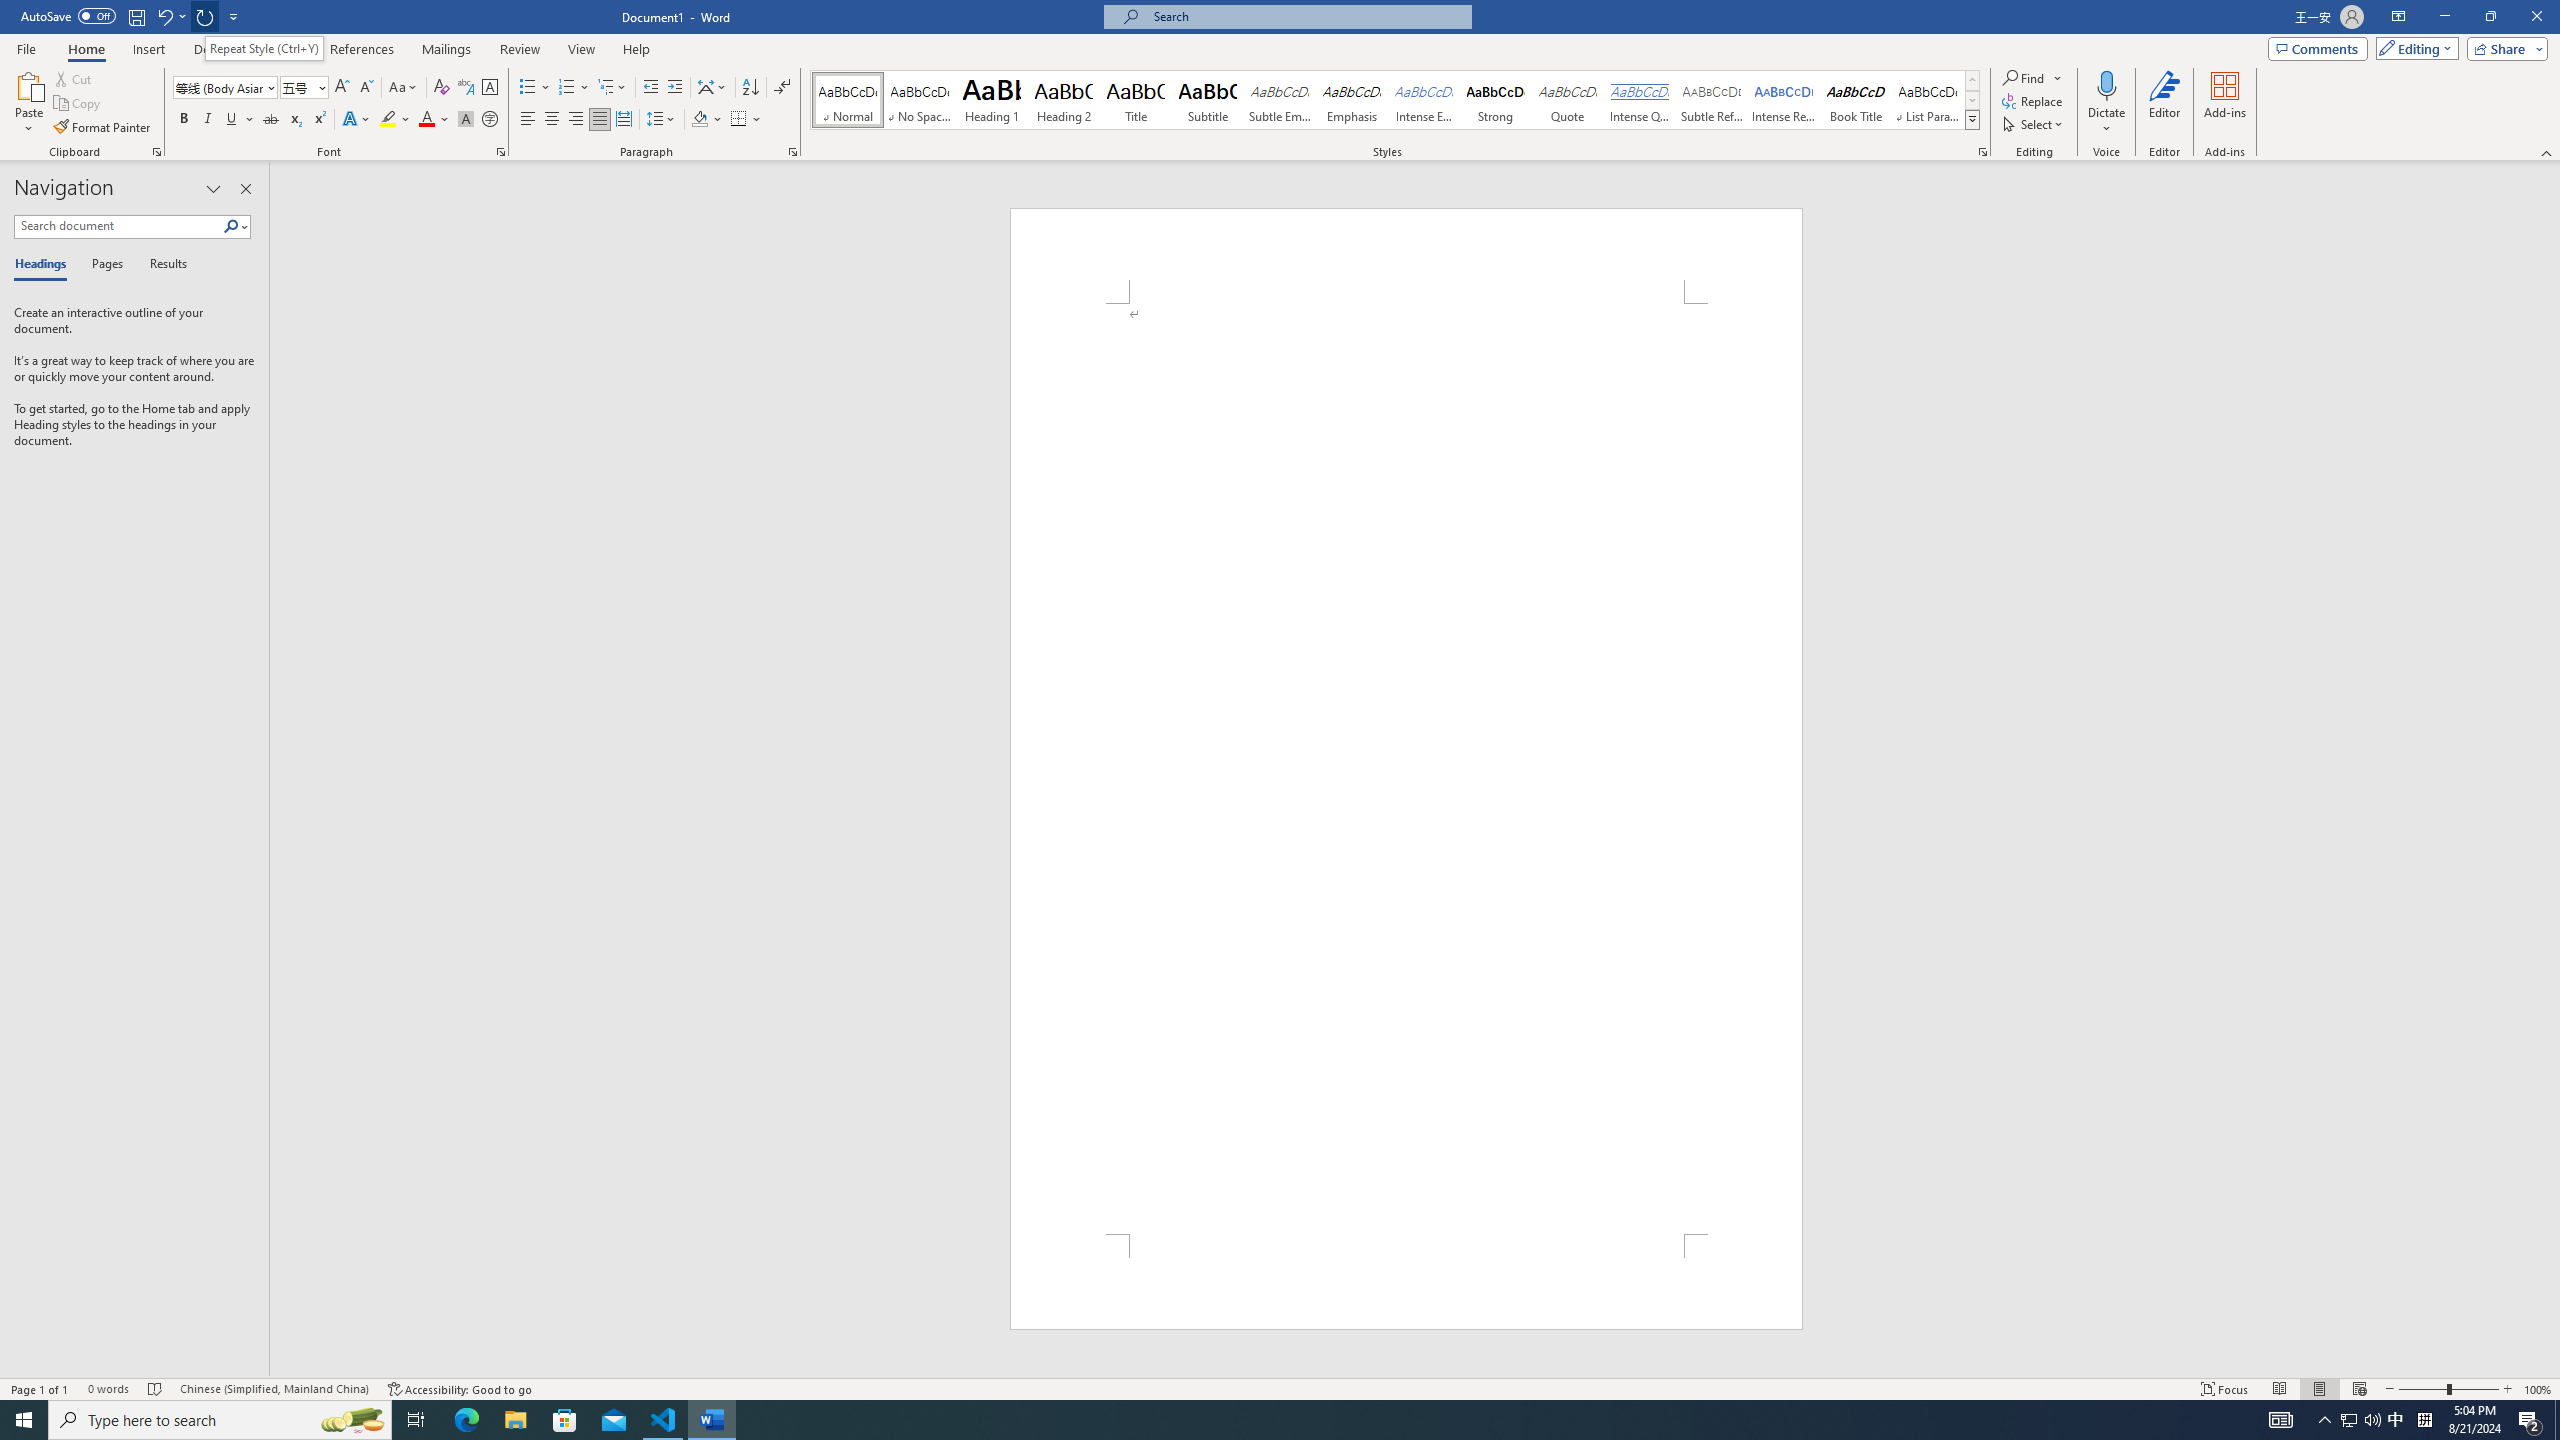  What do you see at coordinates (2318, 1389) in the screenshot?
I see `Print Layout` at bounding box center [2318, 1389].